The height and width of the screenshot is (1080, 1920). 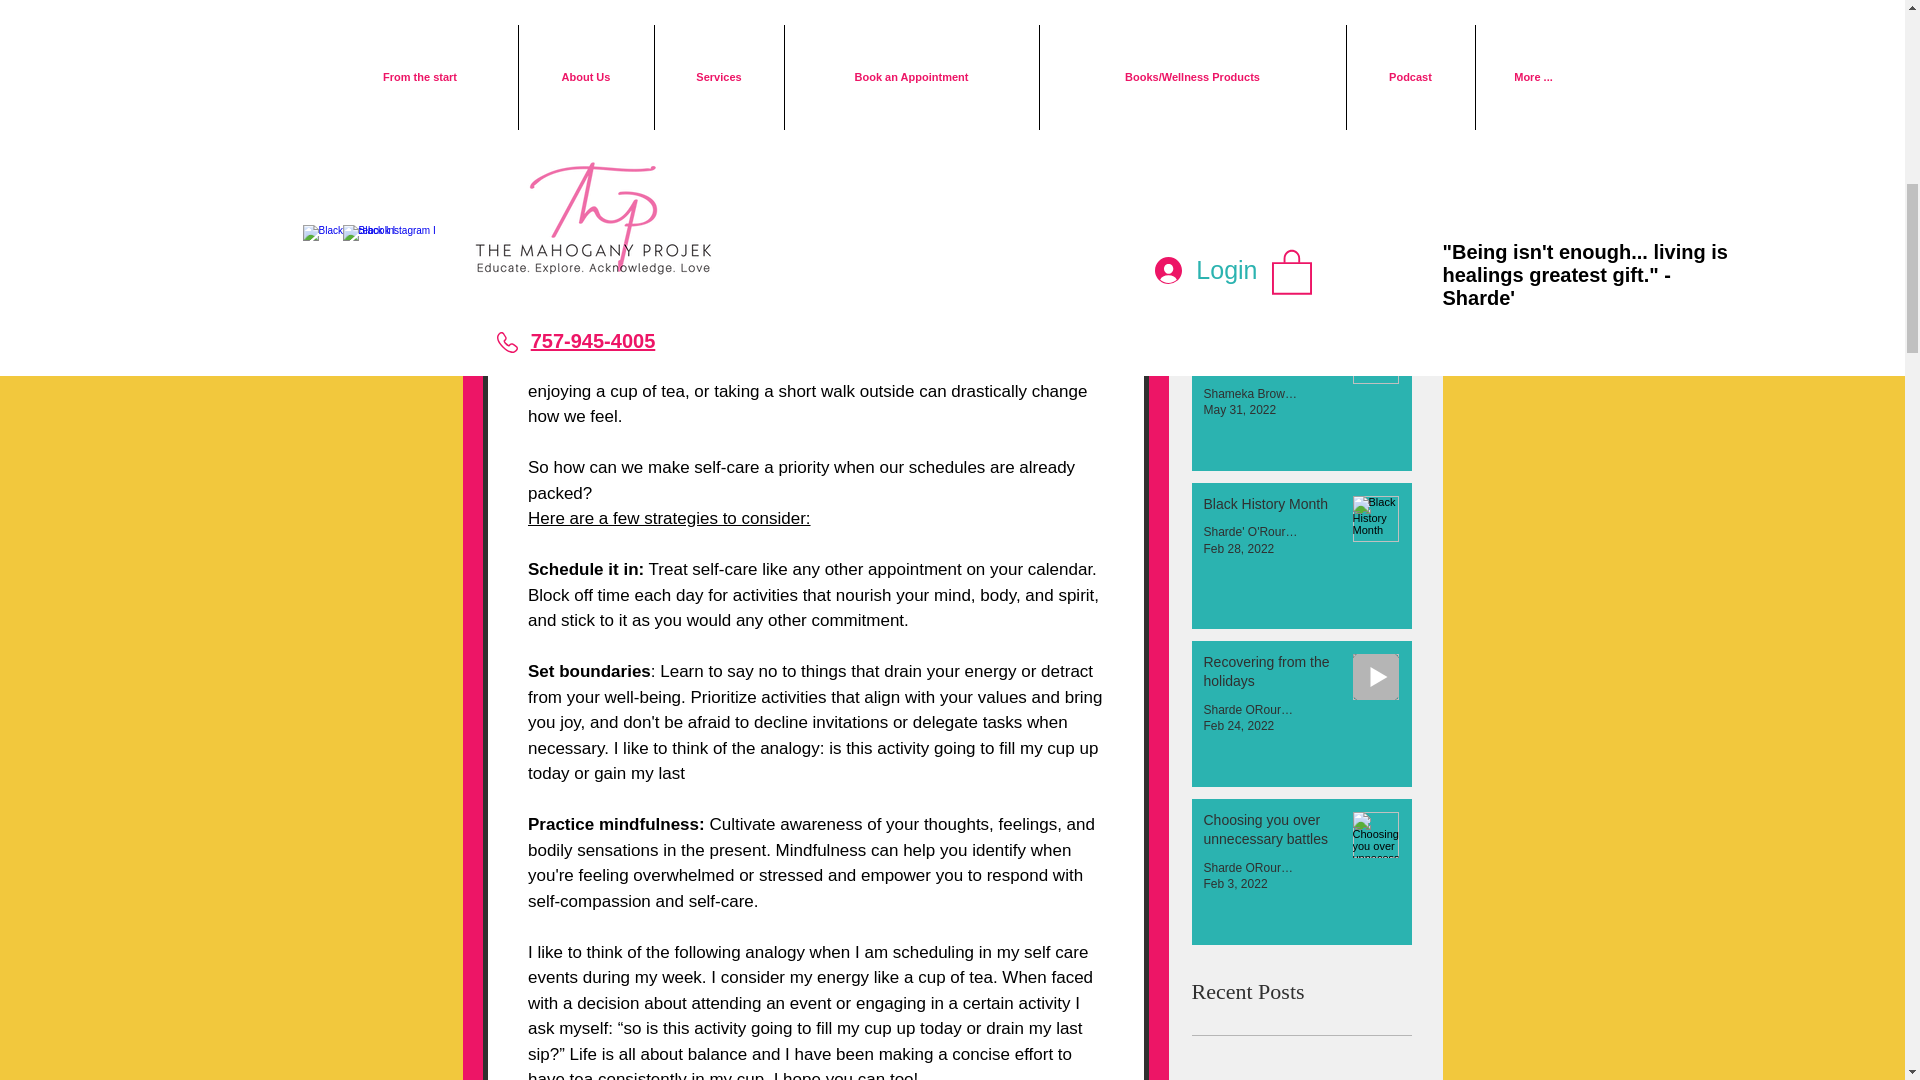 What do you see at coordinates (1236, 75) in the screenshot?
I see `Dec 5, 2022` at bounding box center [1236, 75].